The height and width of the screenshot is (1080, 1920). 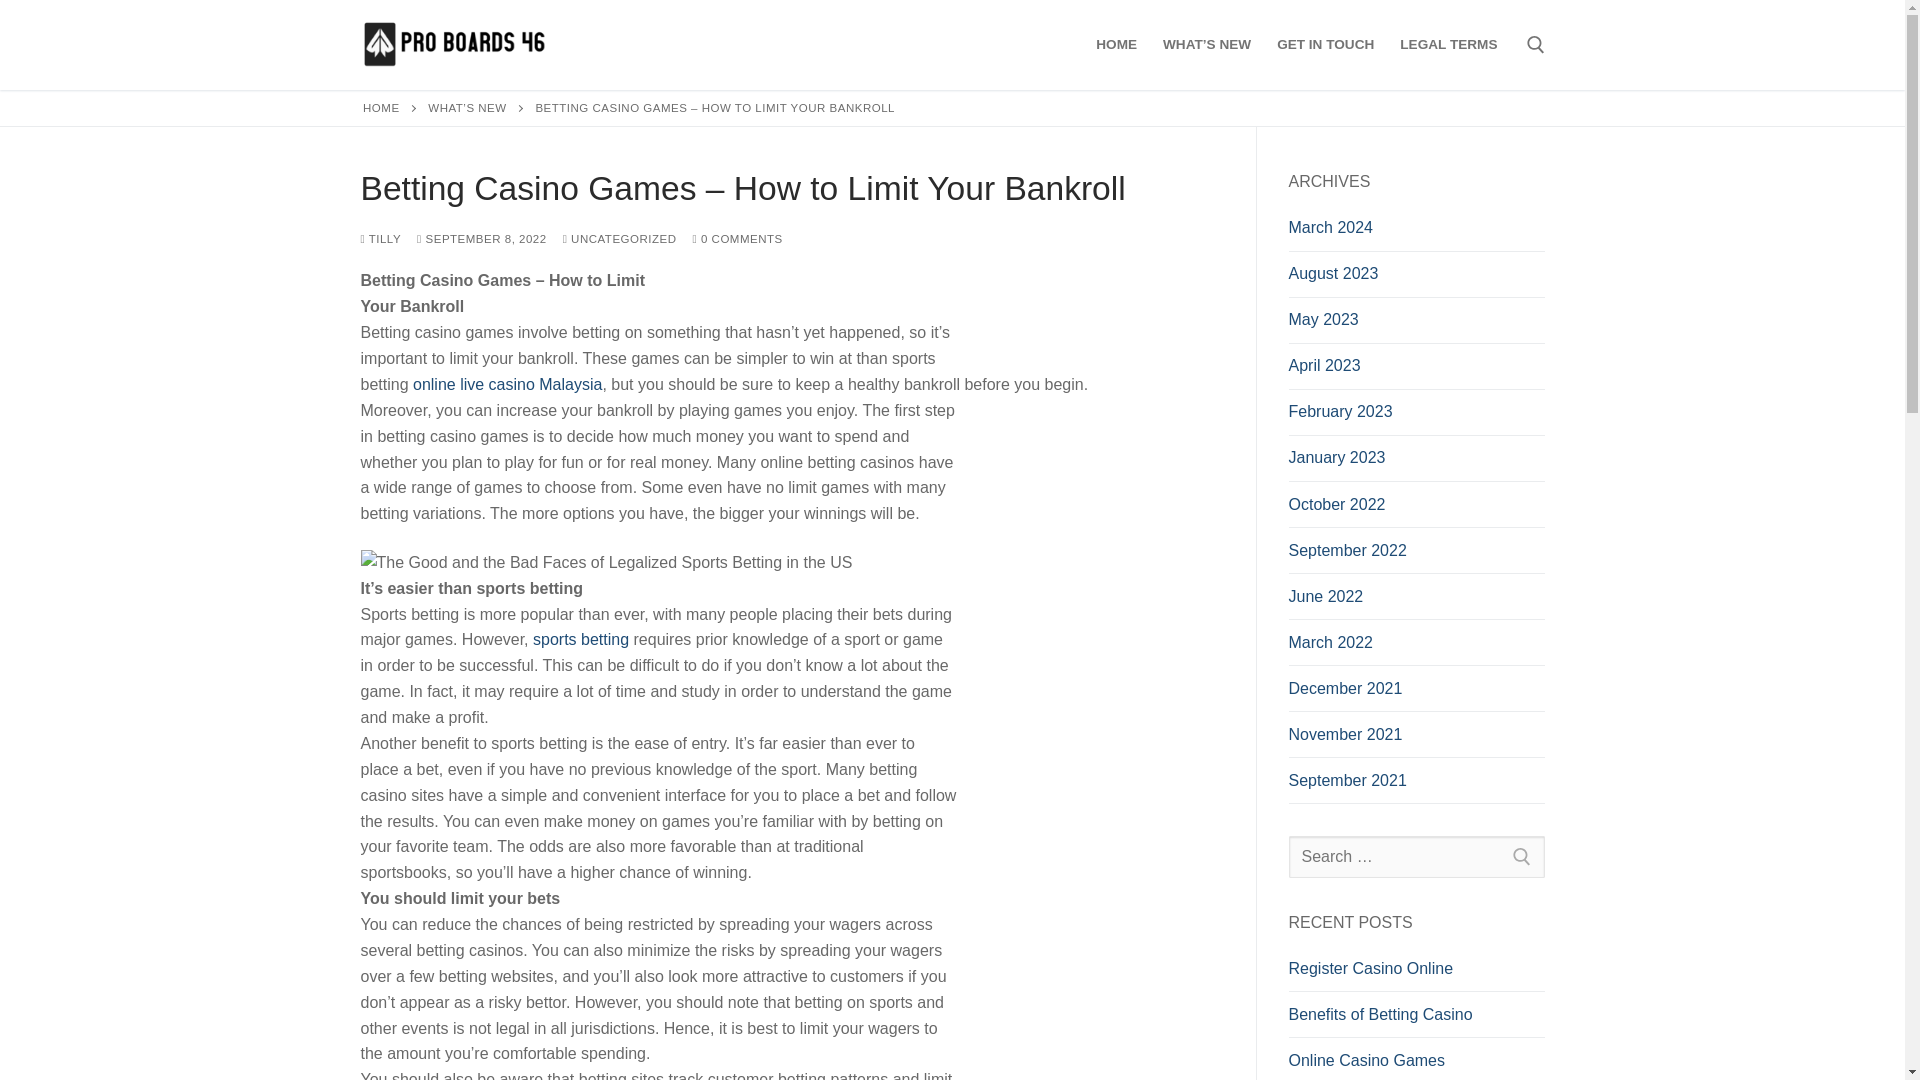 I want to click on October 2022, so click(x=1416, y=510).